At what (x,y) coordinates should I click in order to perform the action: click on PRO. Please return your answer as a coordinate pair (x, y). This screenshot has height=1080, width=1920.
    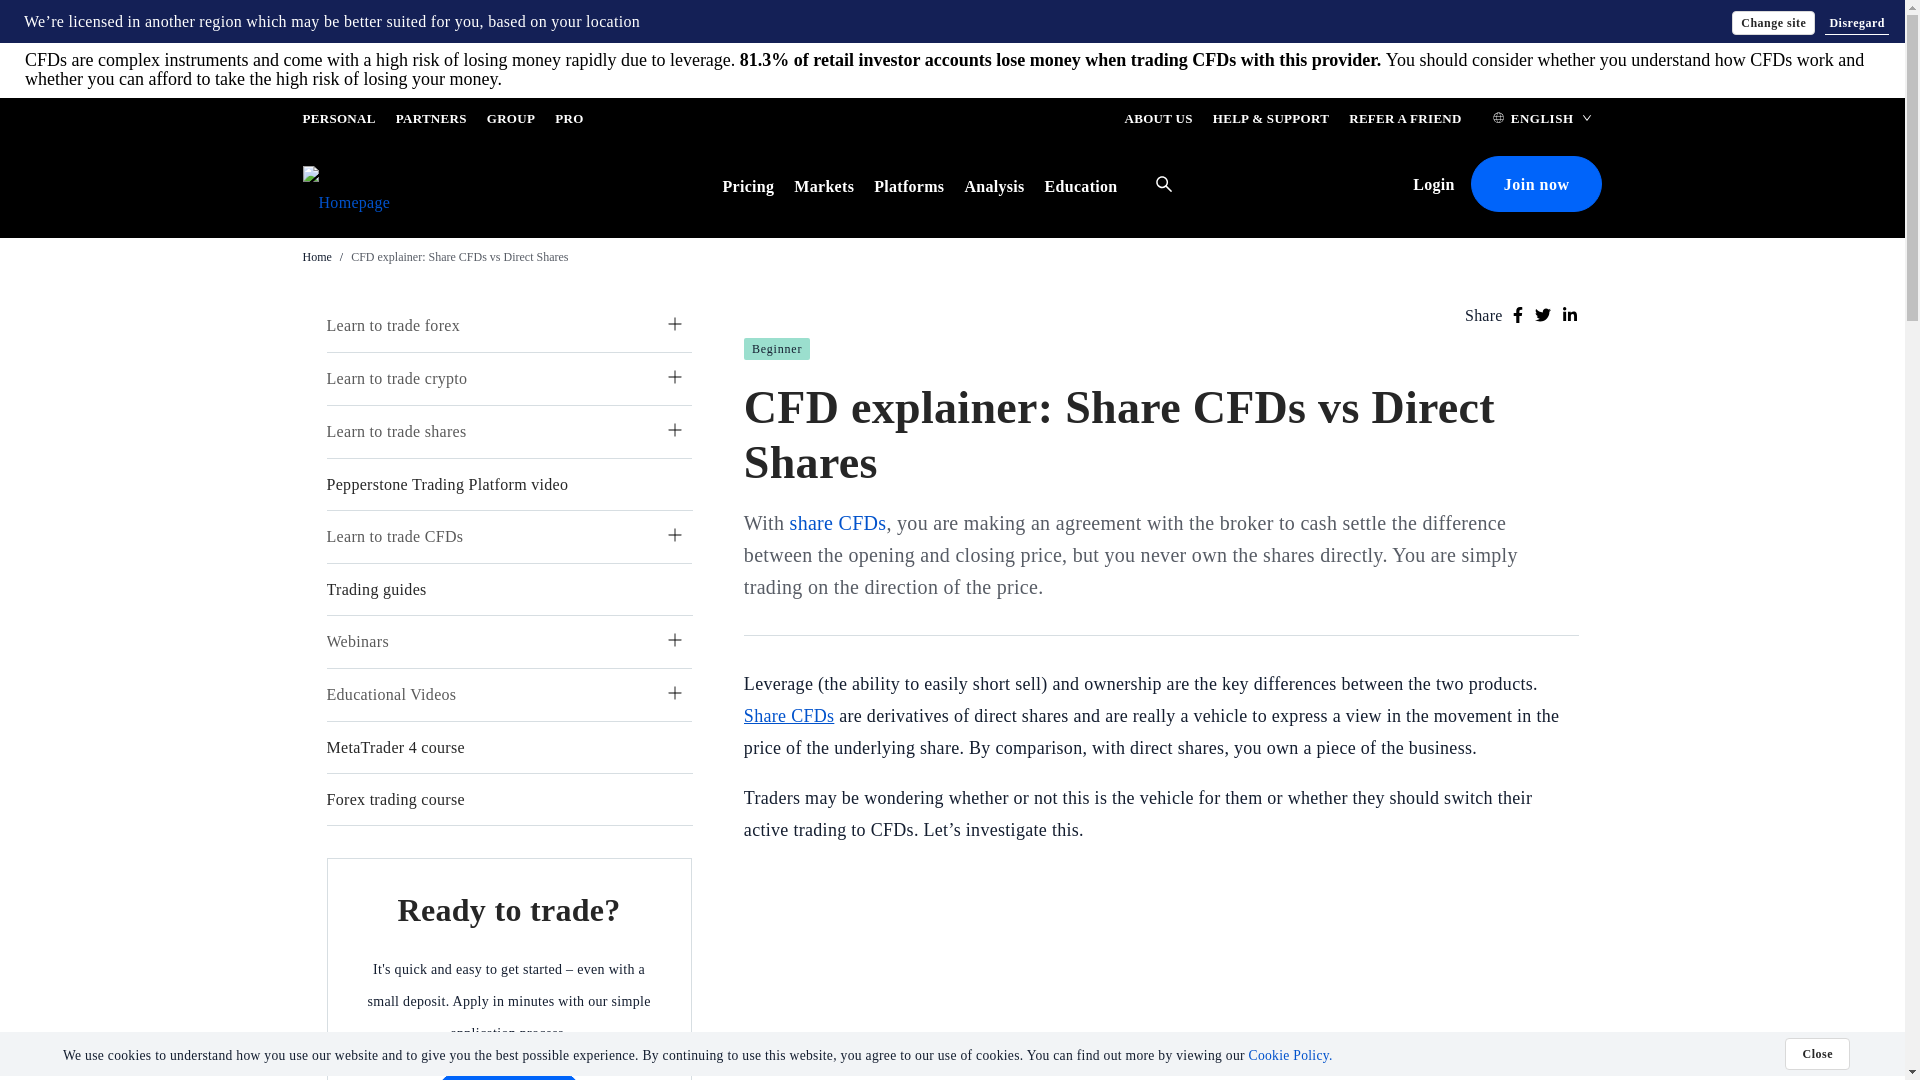
    Looking at the image, I should click on (568, 122).